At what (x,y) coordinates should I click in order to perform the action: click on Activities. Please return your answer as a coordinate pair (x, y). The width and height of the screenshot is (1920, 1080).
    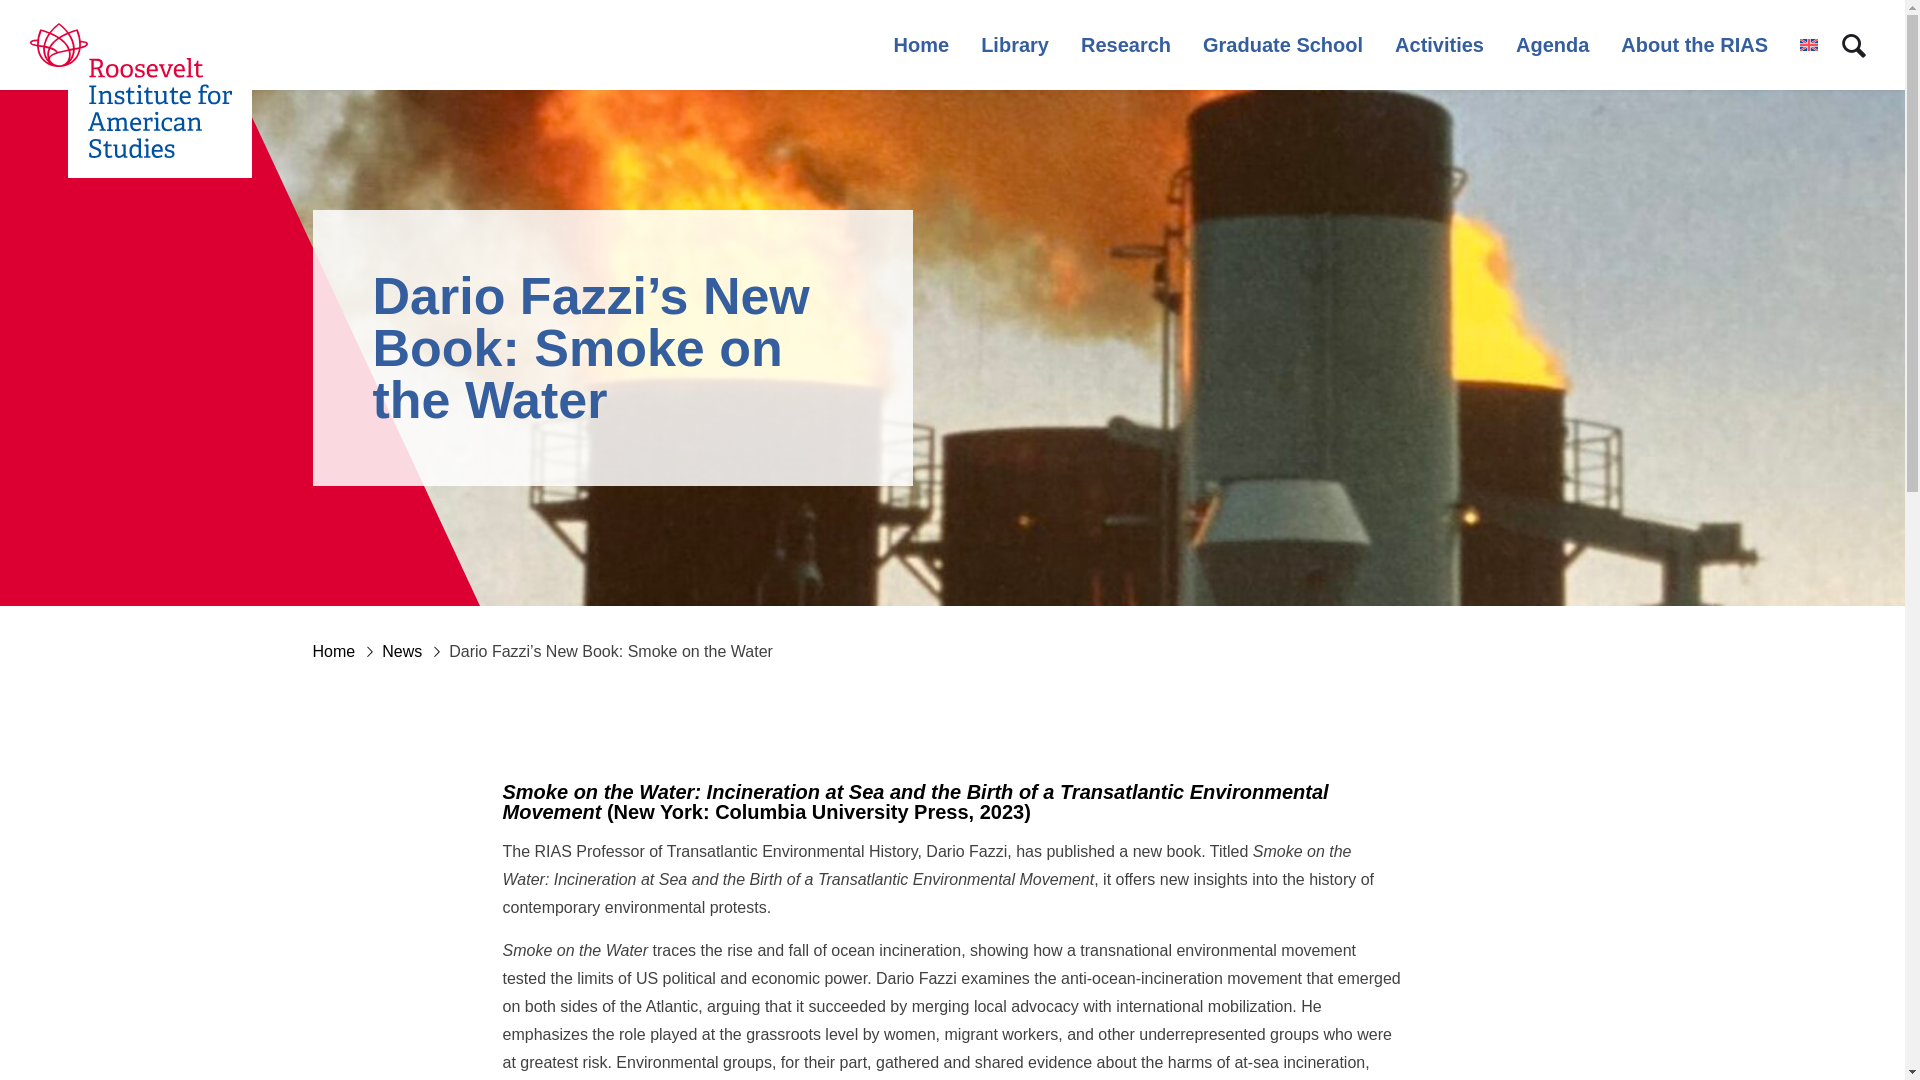
    Looking at the image, I should click on (1440, 44).